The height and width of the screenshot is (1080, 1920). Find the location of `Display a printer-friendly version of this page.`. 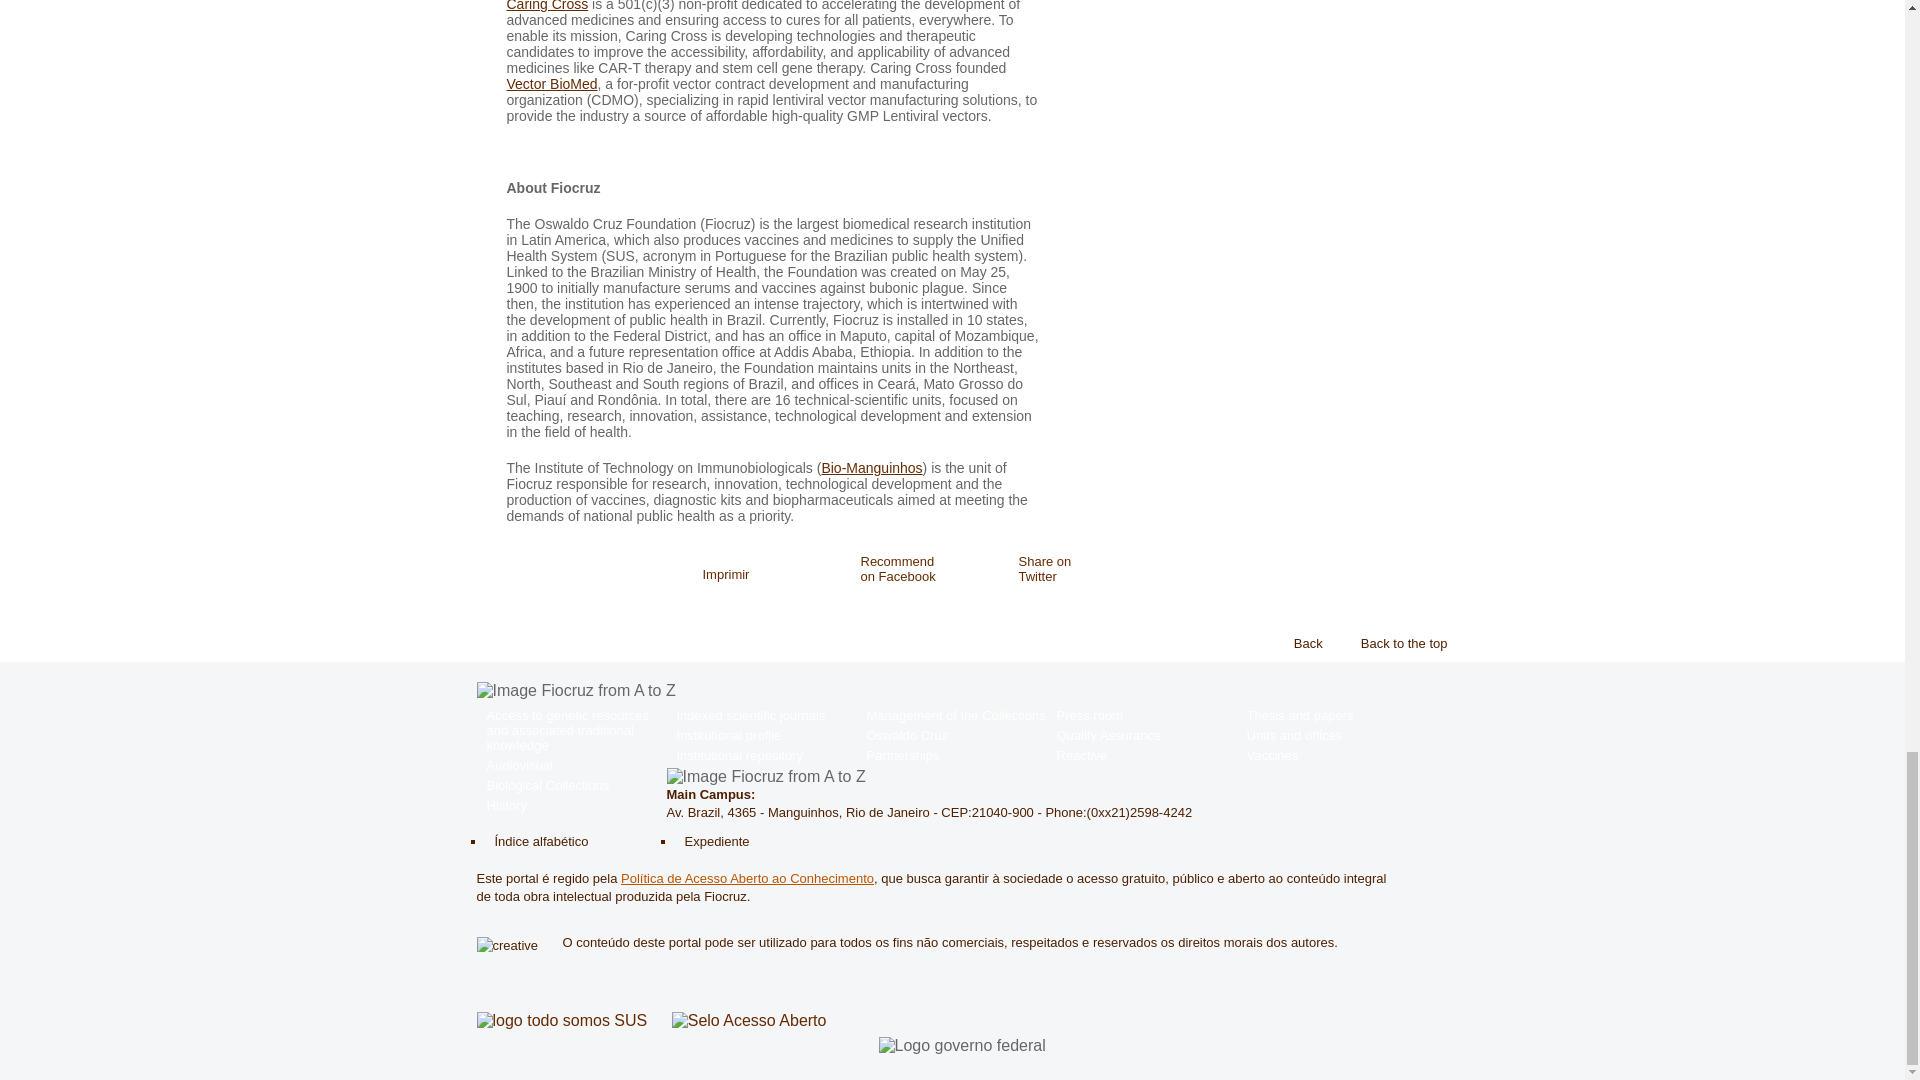

Display a printer-friendly version of this page. is located at coordinates (726, 576).